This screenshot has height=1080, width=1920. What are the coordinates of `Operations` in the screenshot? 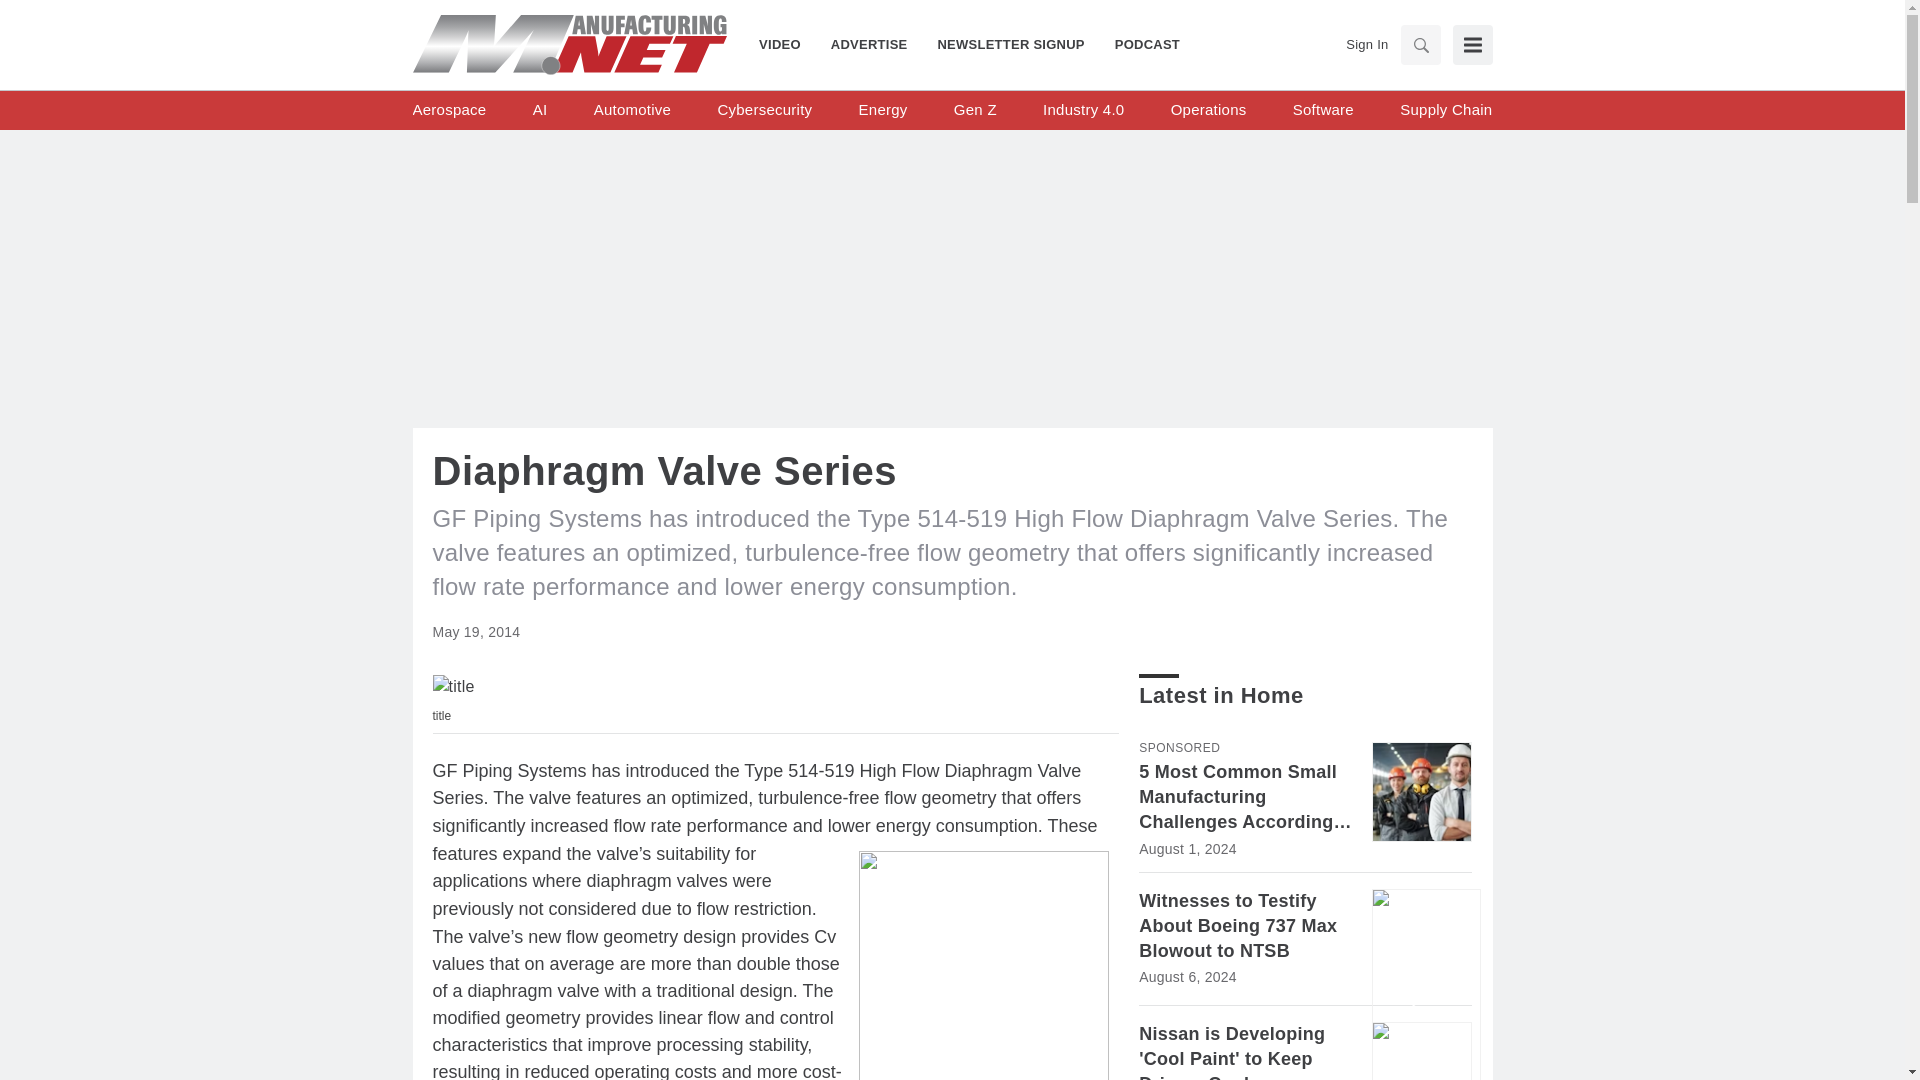 It's located at (1208, 110).